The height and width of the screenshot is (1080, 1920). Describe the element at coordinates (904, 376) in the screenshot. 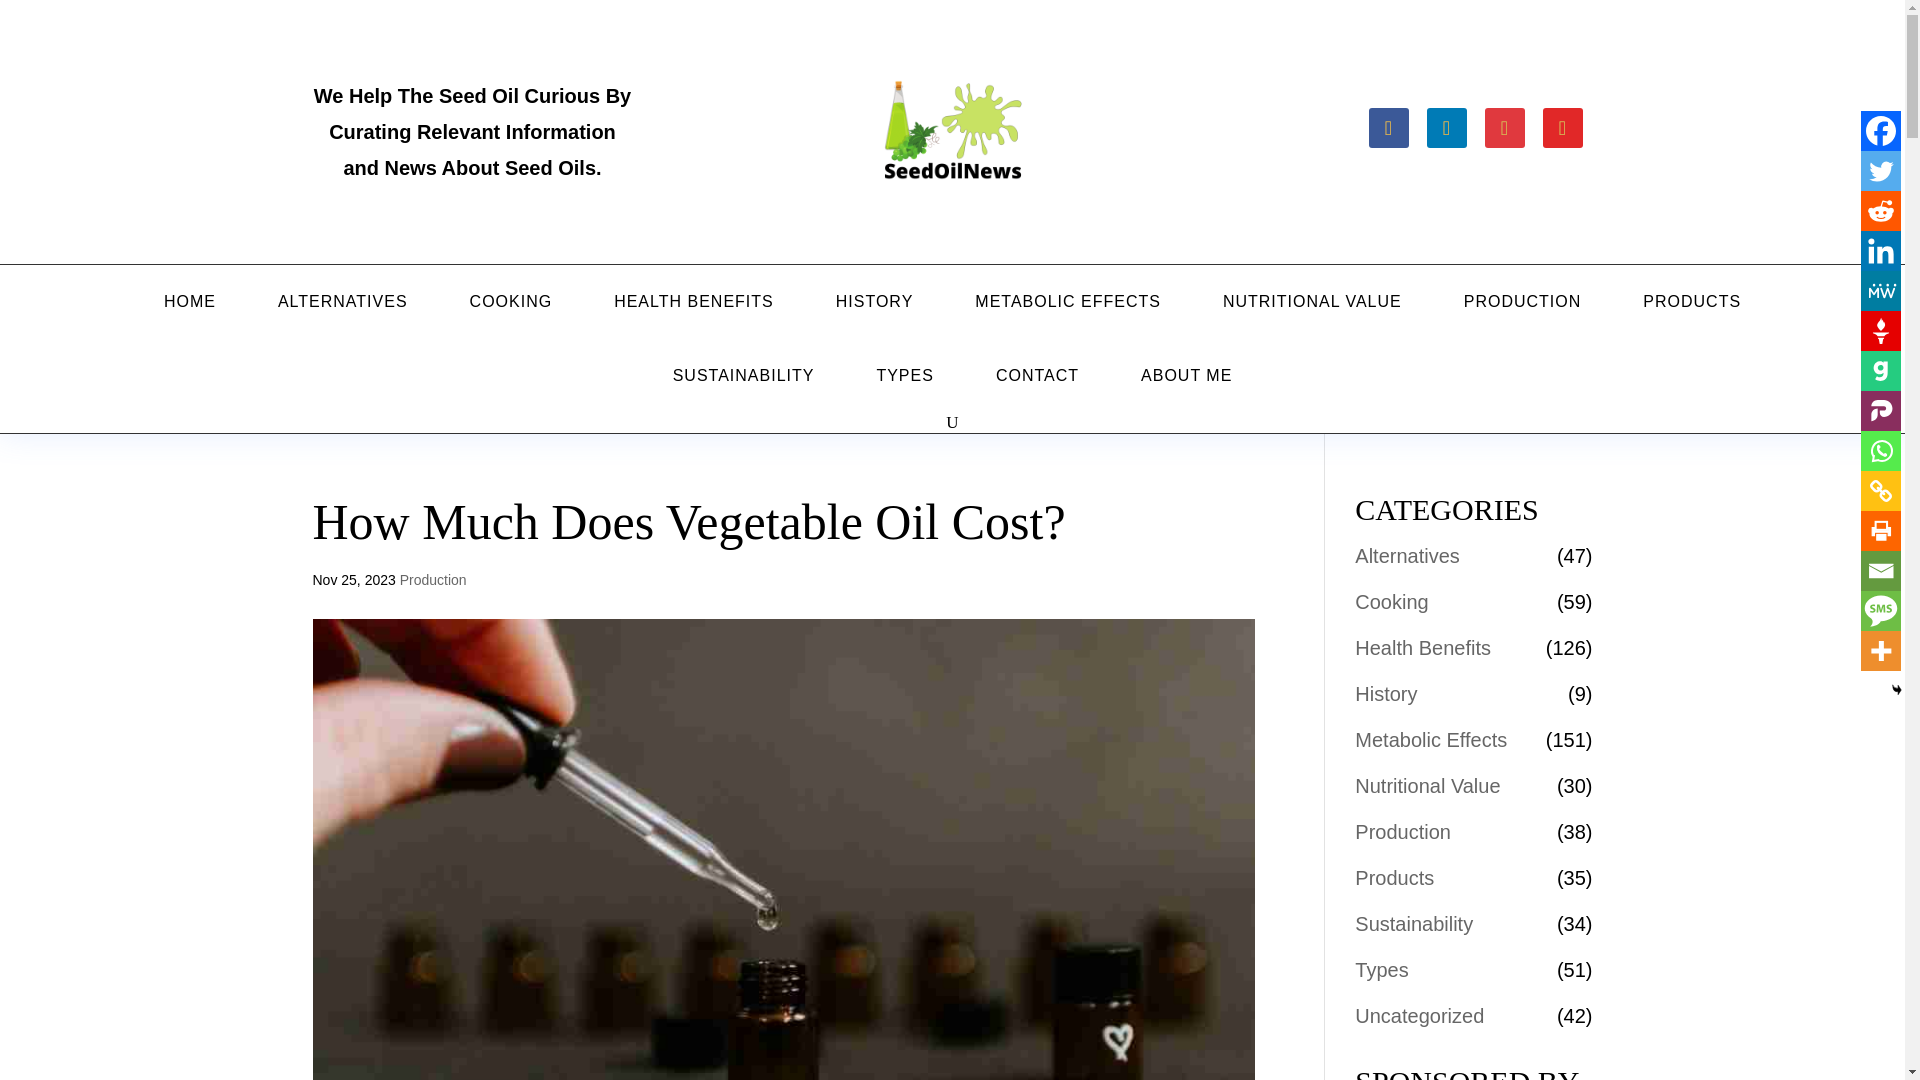

I see `TYPES` at that location.